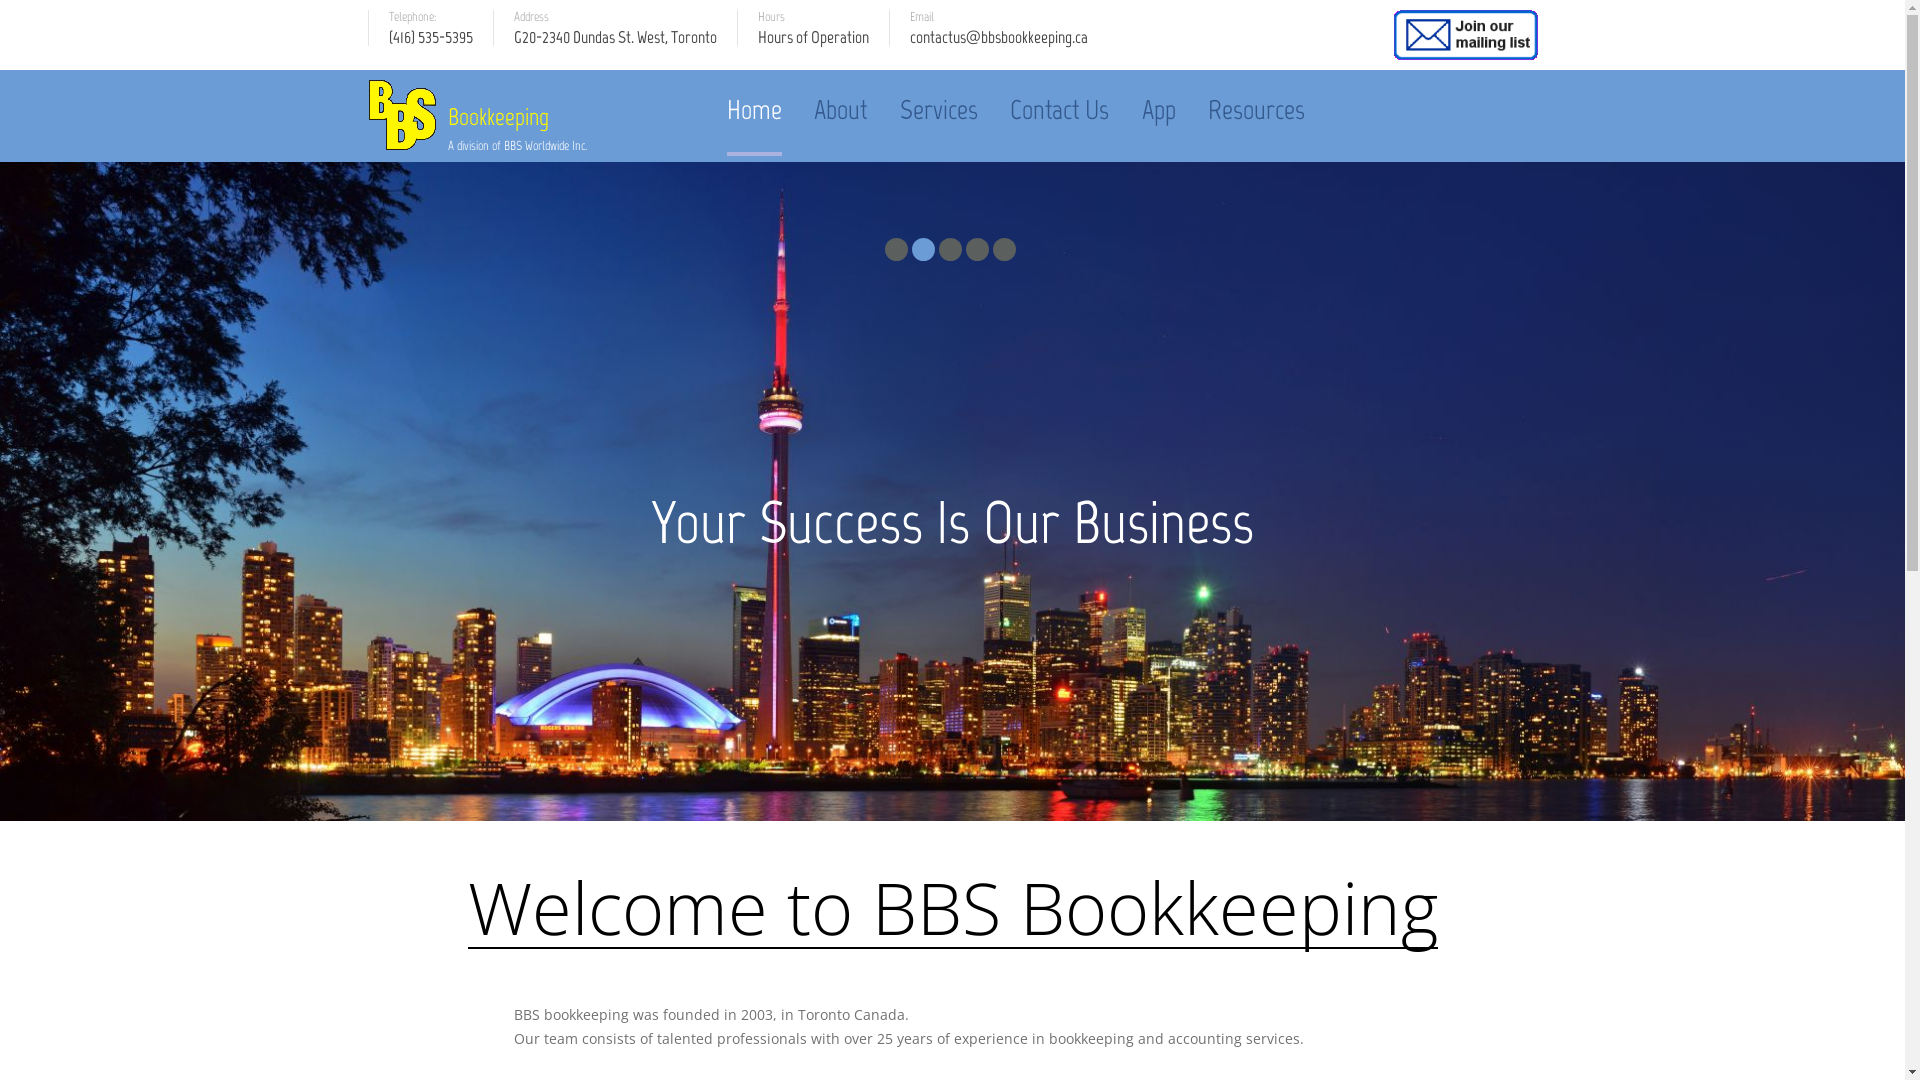  I want to click on G20-2340 Dundas St. West, Toronto, so click(616, 45).